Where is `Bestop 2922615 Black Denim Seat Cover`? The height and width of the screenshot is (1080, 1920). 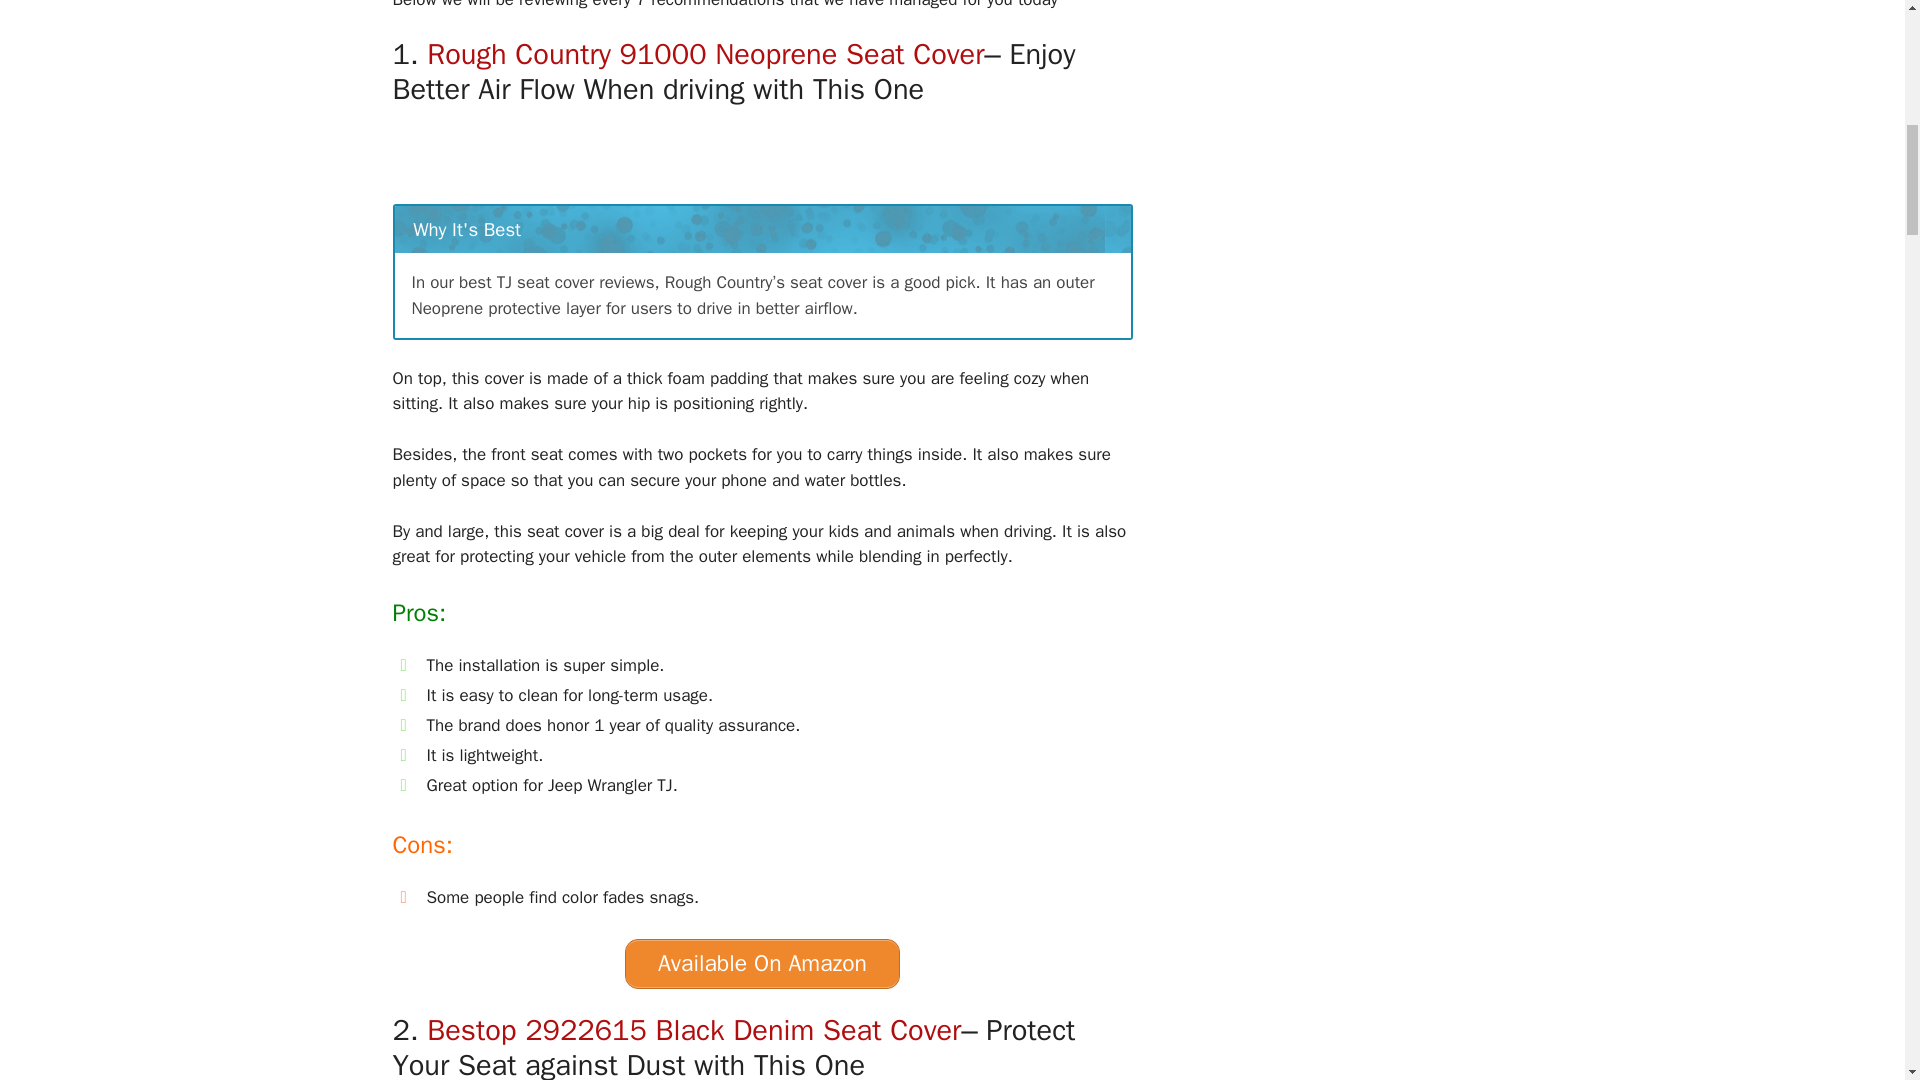
Bestop 2922615 Black Denim Seat Cover is located at coordinates (694, 1030).